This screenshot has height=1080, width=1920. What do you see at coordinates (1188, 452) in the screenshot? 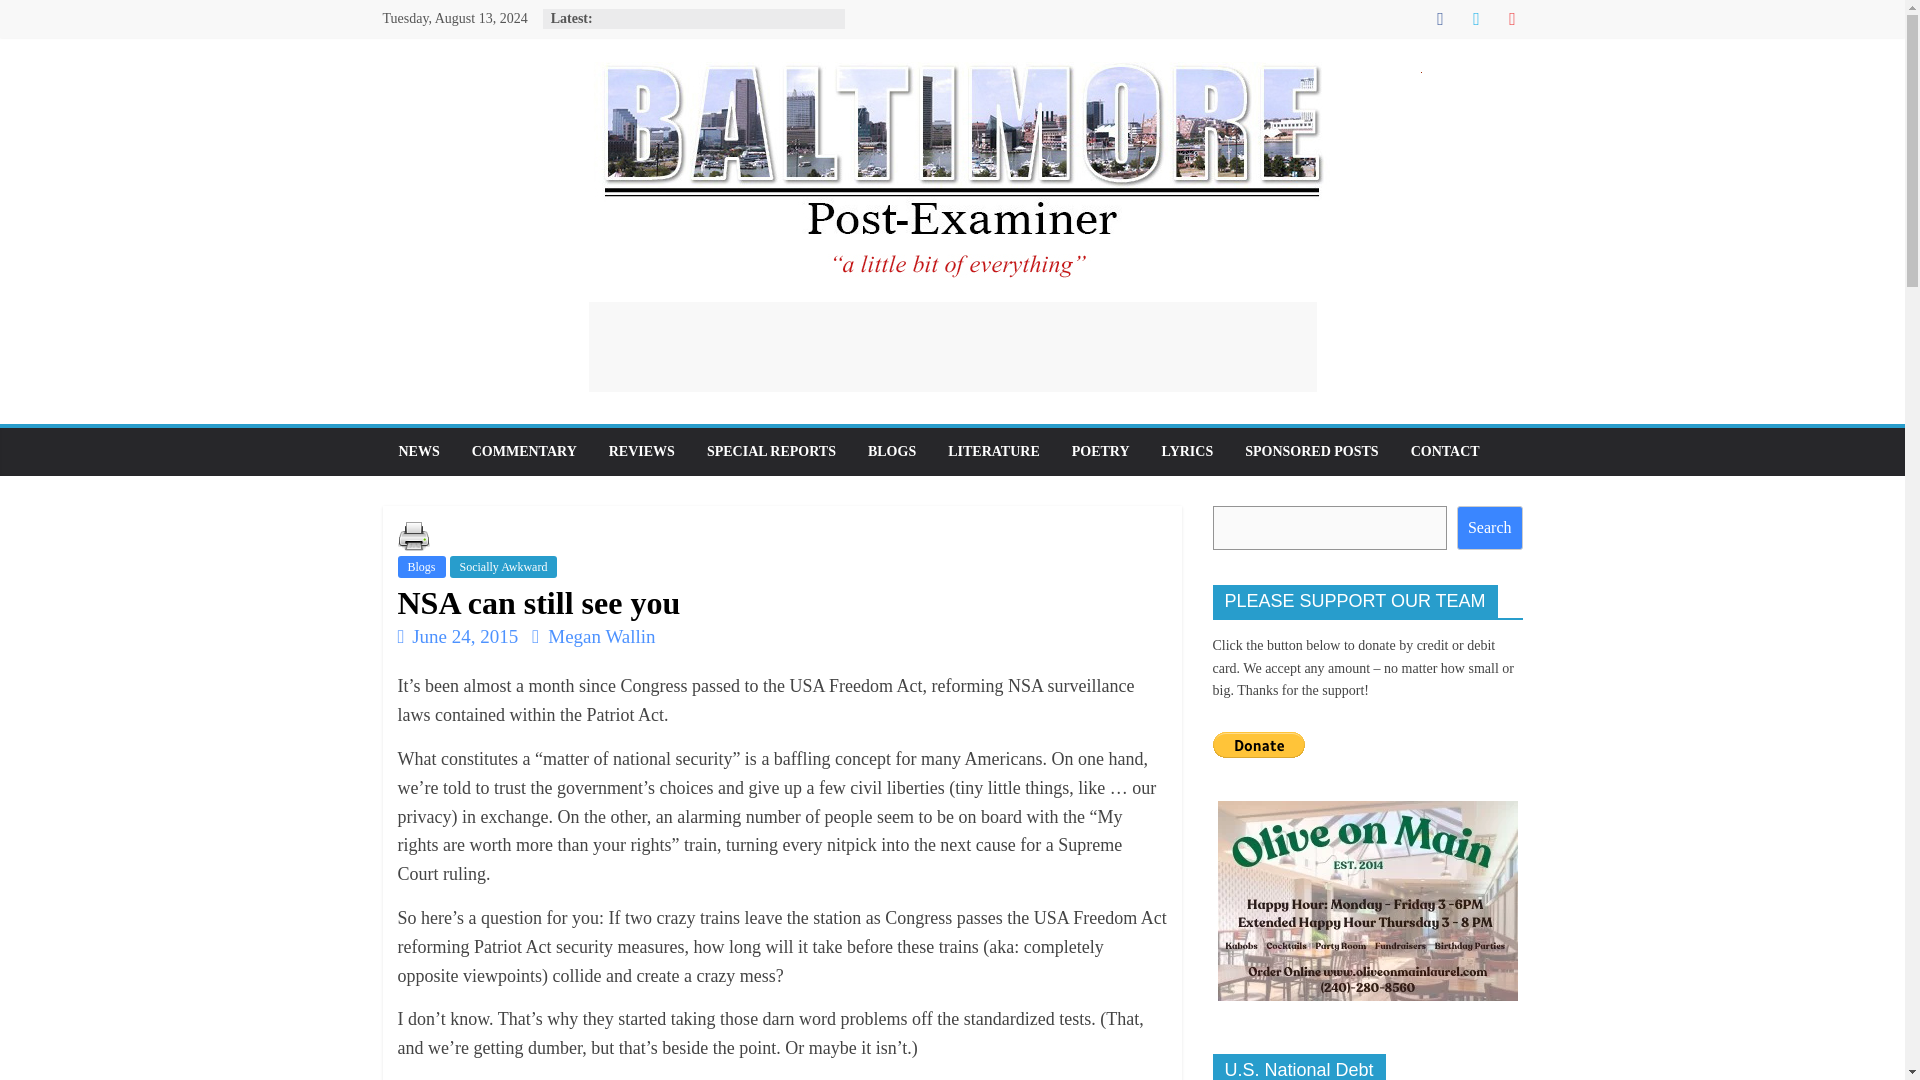
I see `LYRICS` at bounding box center [1188, 452].